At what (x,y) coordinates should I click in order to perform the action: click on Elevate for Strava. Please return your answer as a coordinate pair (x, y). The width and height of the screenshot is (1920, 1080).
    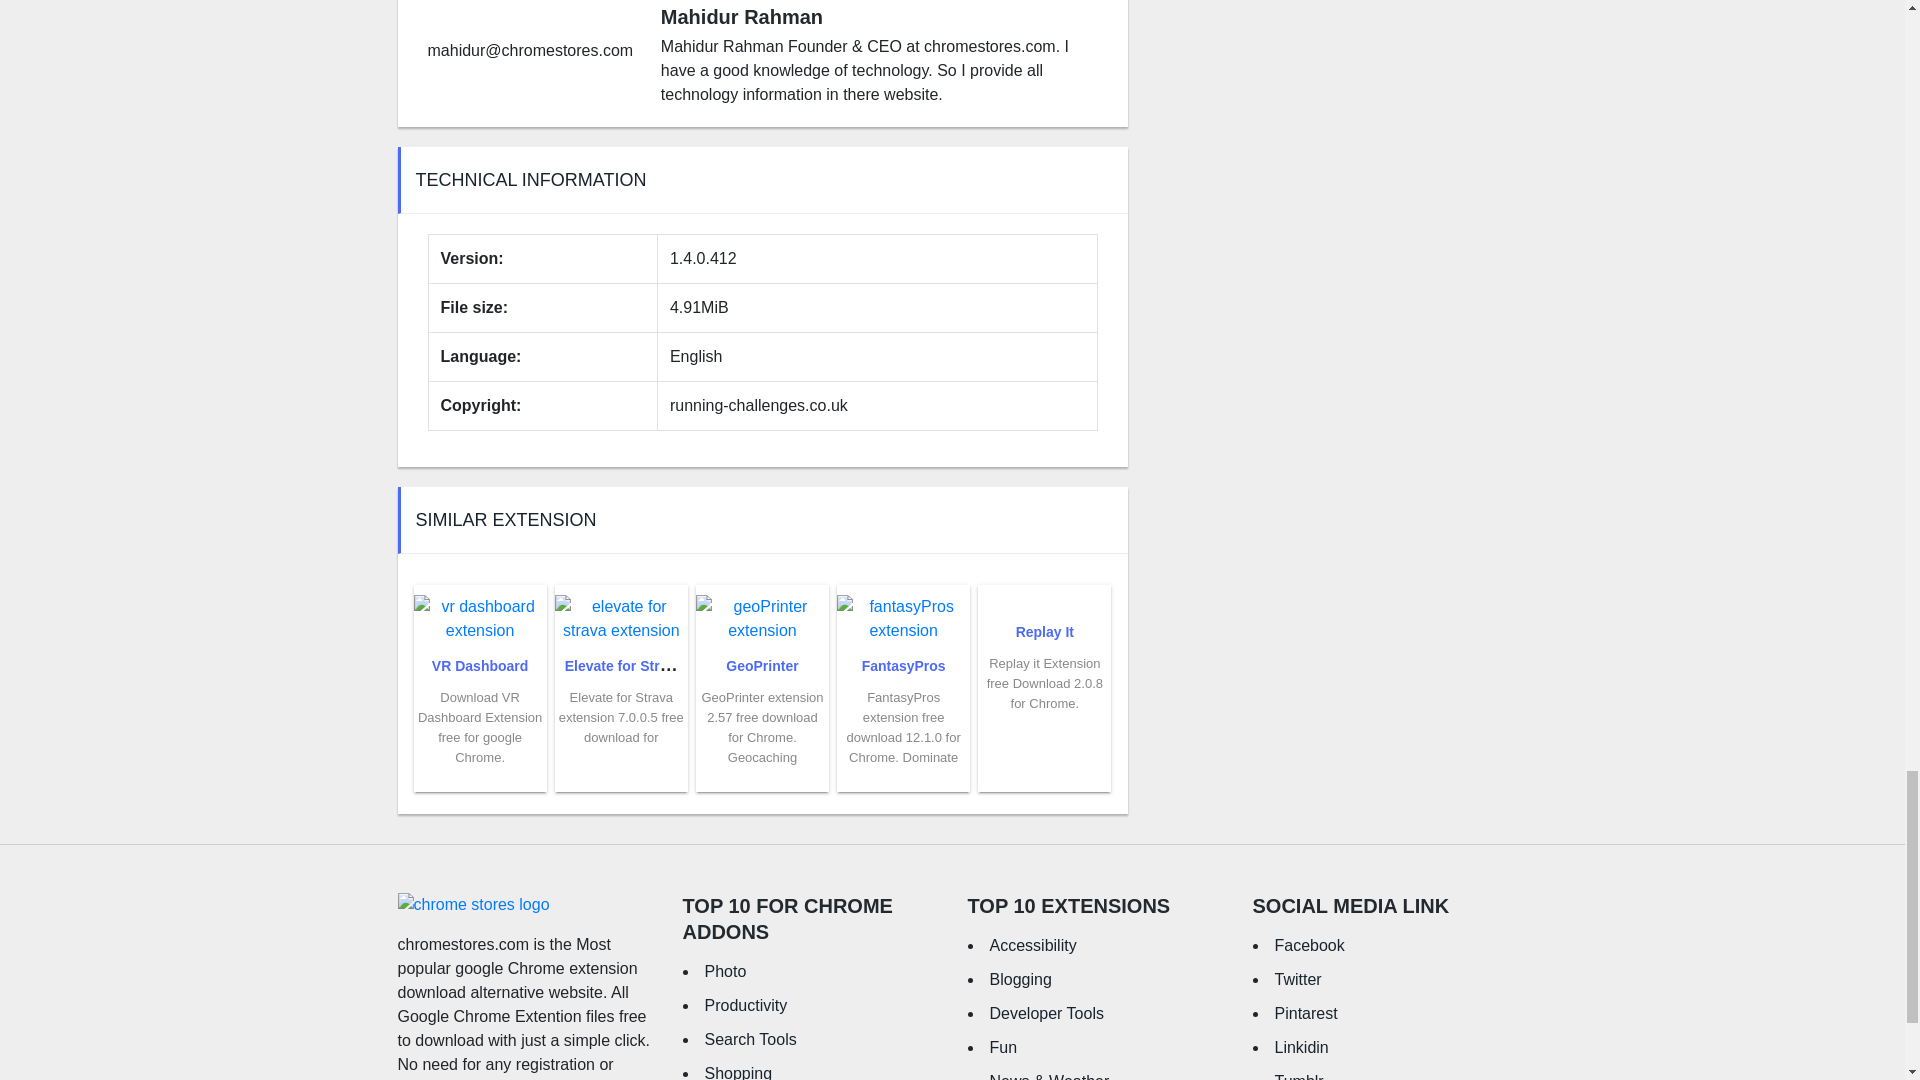
    Looking at the image, I should click on (620, 612).